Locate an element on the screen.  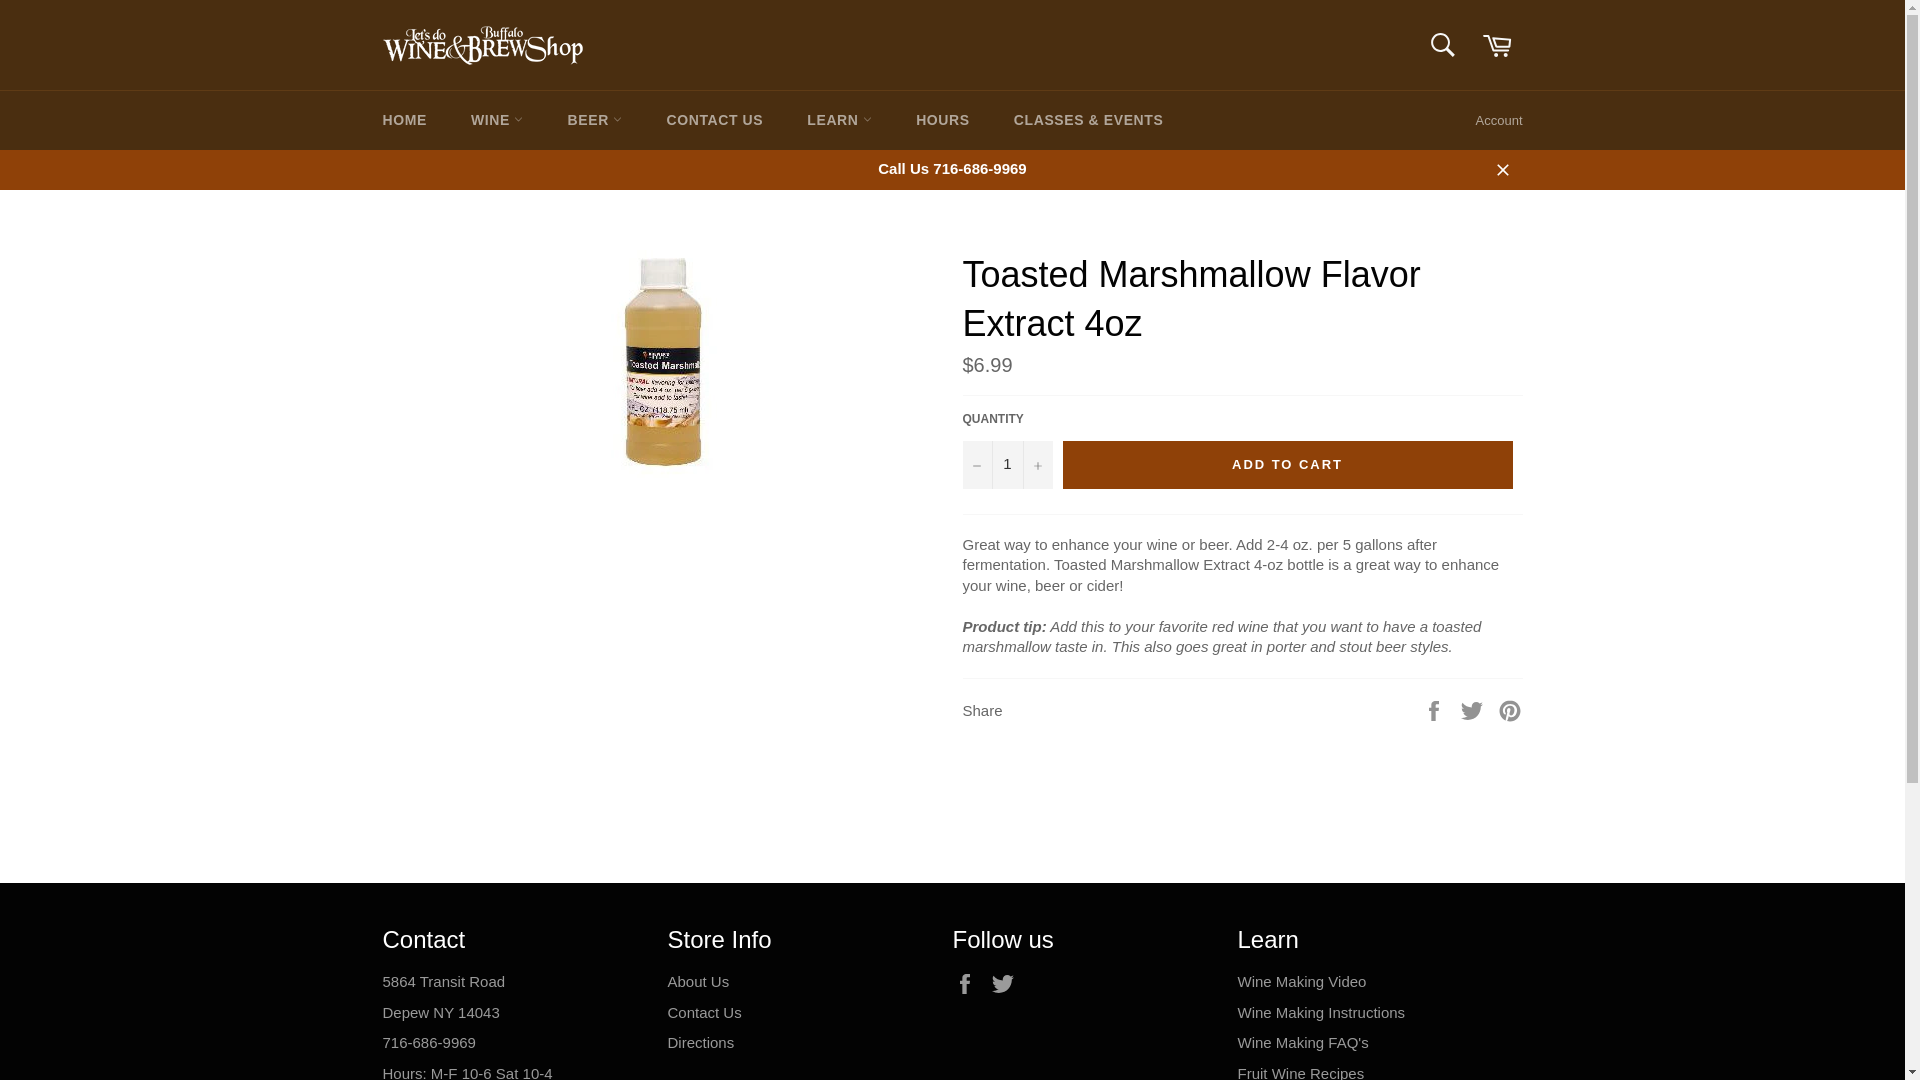
1 is located at coordinates (1006, 464).